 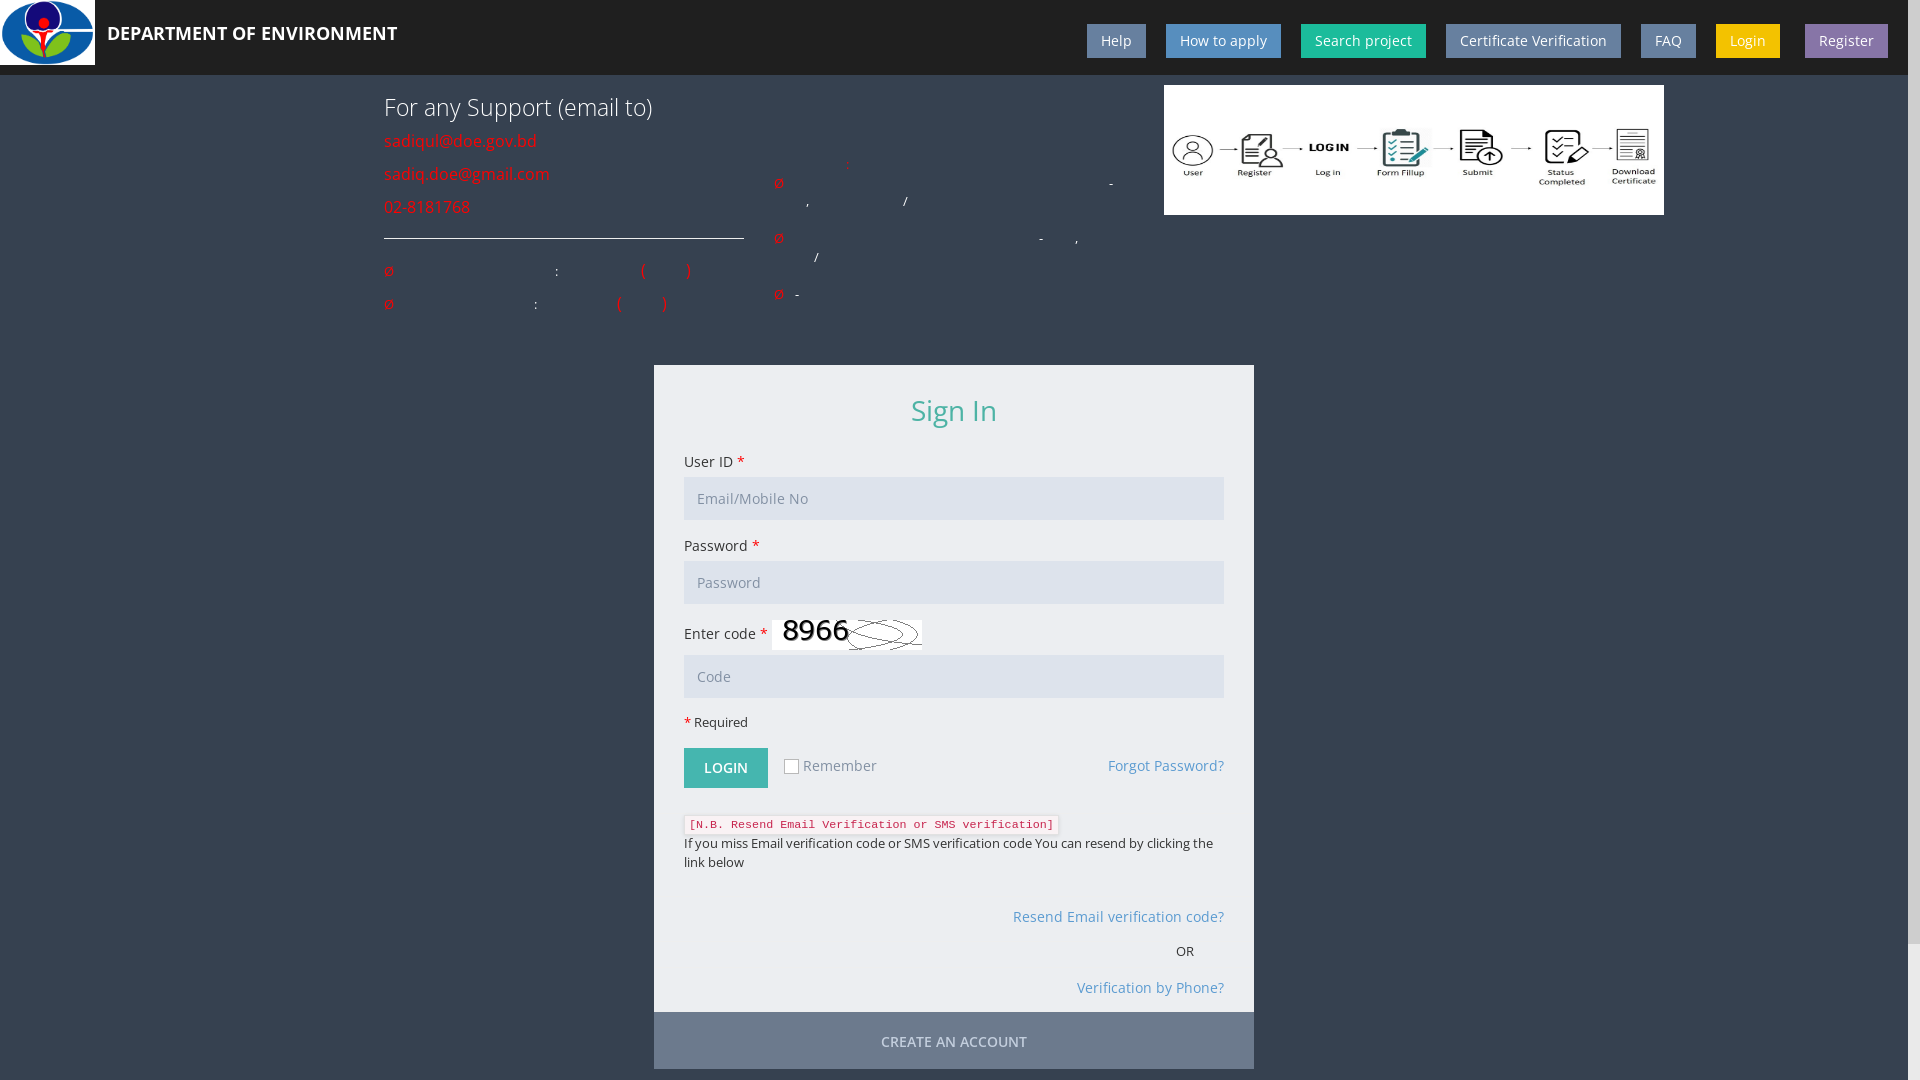 What do you see at coordinates (1150, 988) in the screenshot?
I see `Verification by Phone?` at bounding box center [1150, 988].